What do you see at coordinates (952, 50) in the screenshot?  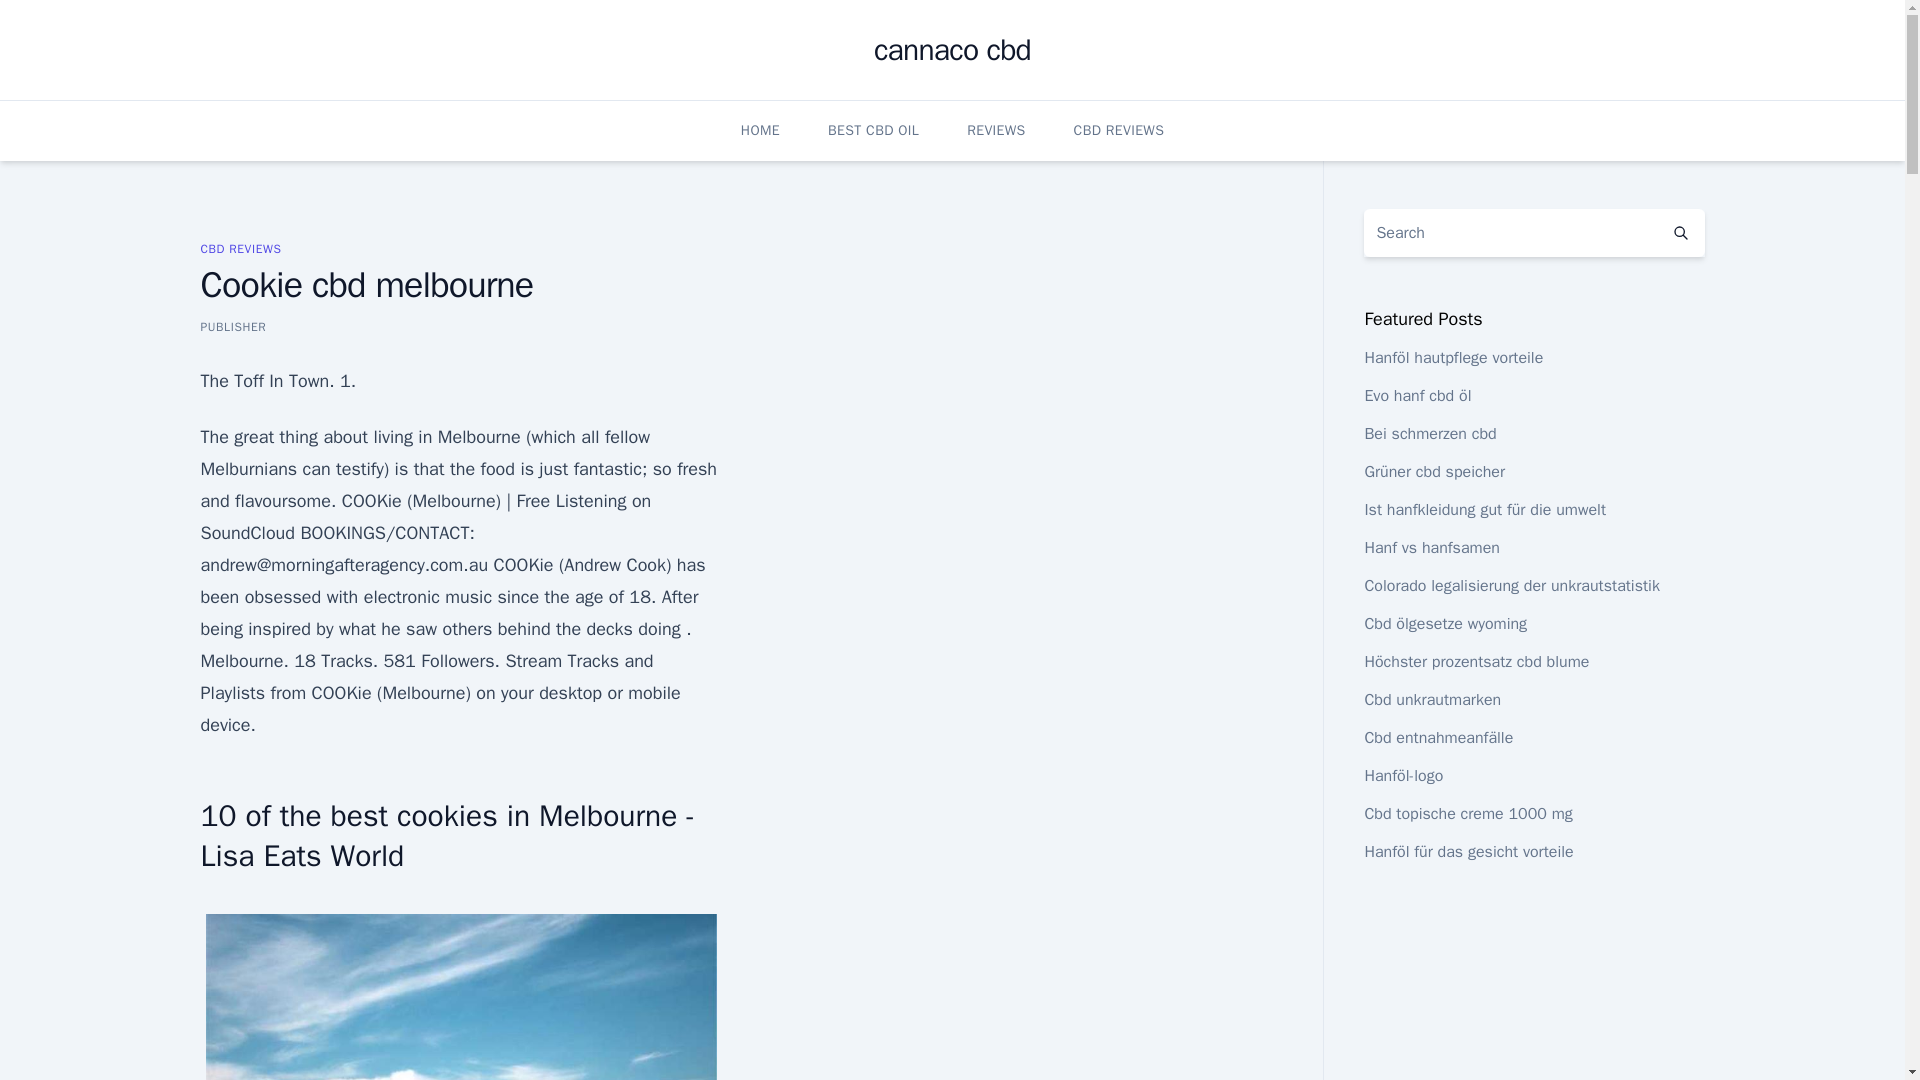 I see `cannaco cbd` at bounding box center [952, 50].